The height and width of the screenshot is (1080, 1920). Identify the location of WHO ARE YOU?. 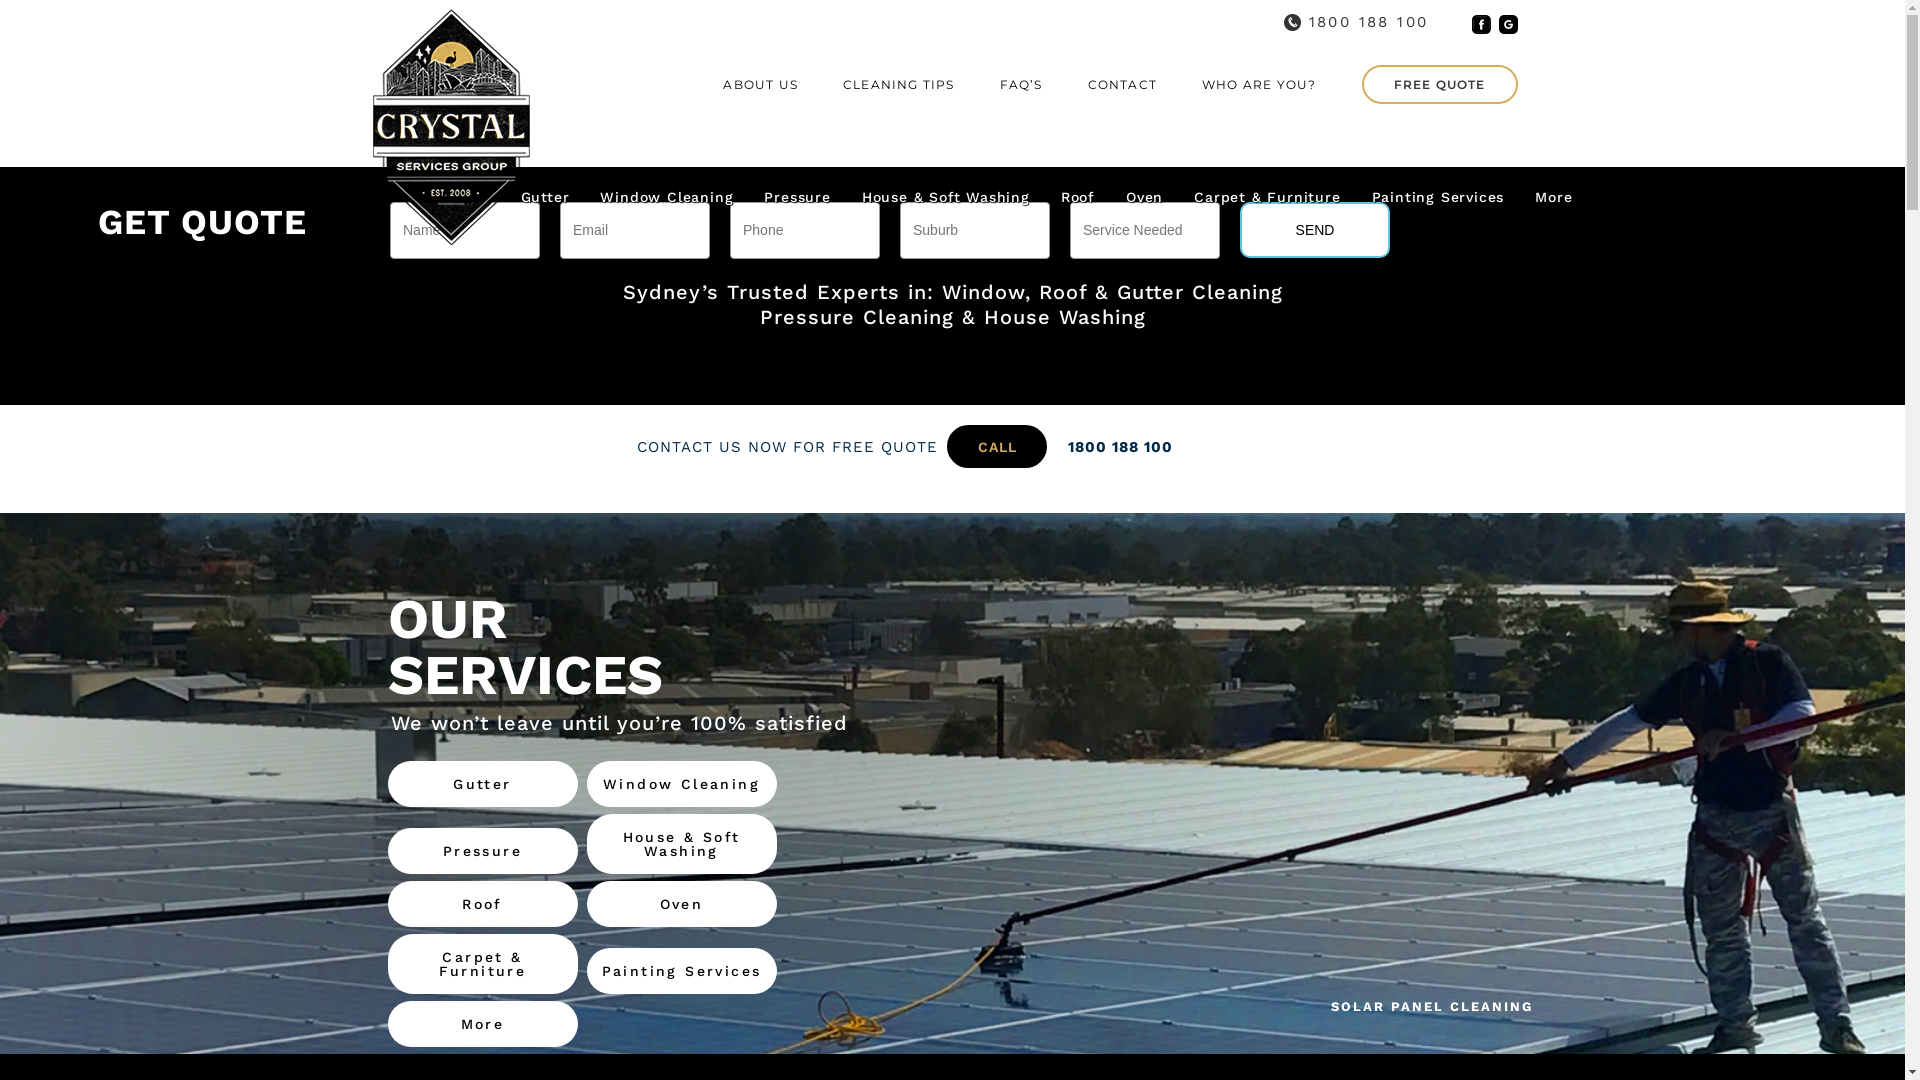
(1259, 84).